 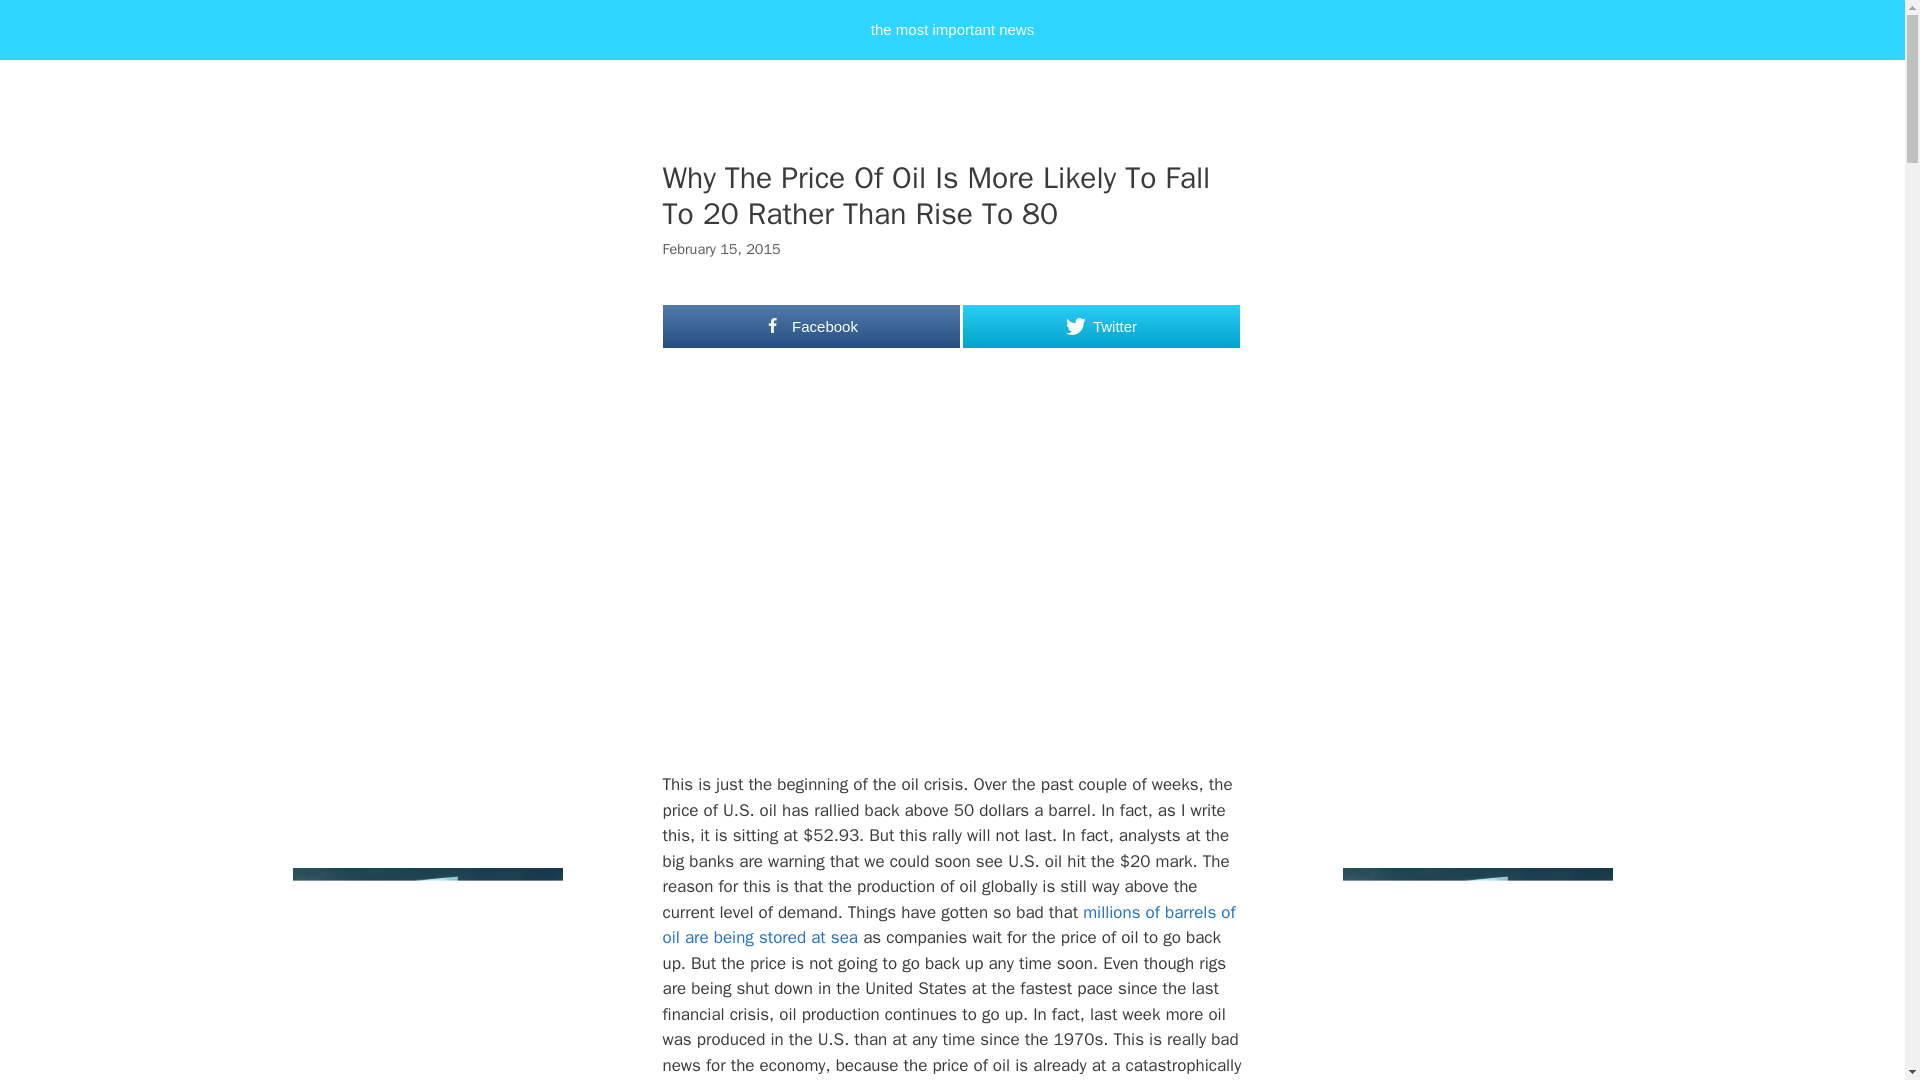 I want to click on Facebook, so click(x=811, y=326).